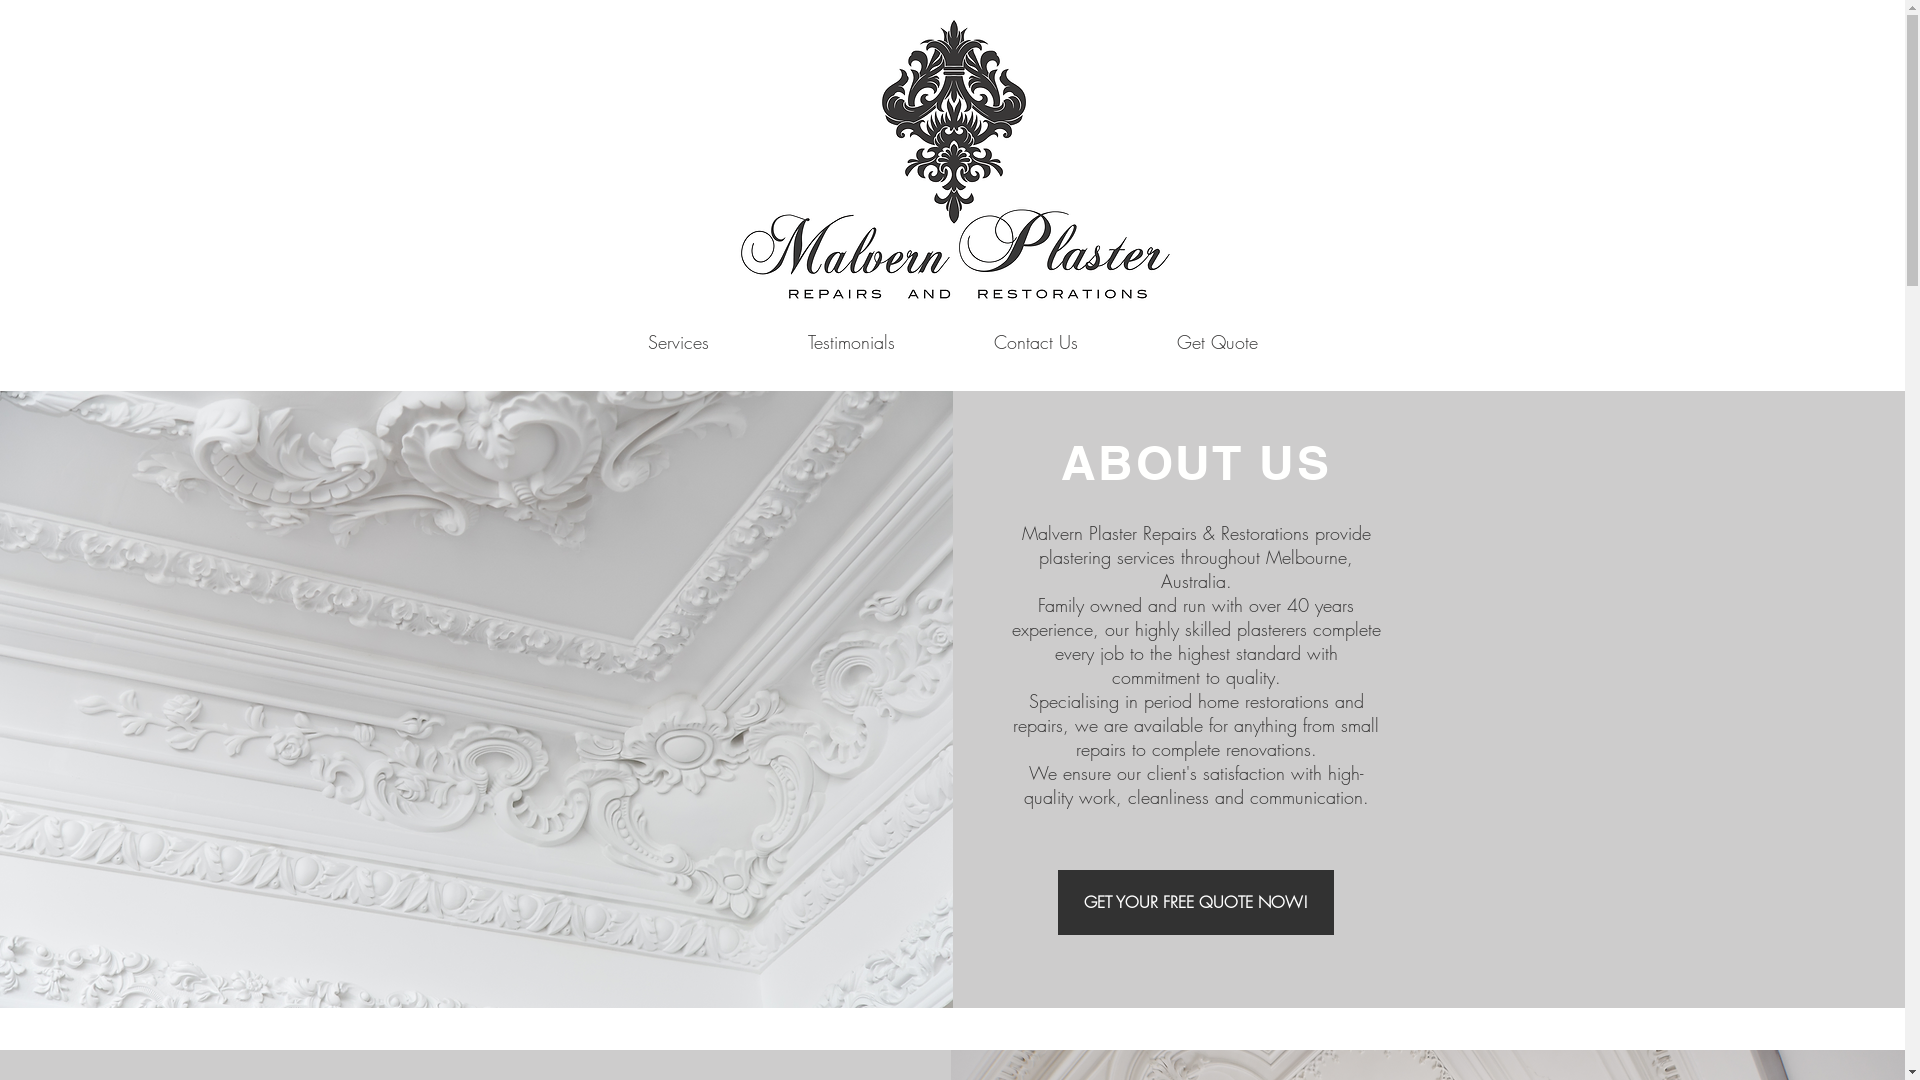 Image resolution: width=1920 pixels, height=1080 pixels. Describe the element at coordinates (851, 342) in the screenshot. I see `Testimonials` at that location.